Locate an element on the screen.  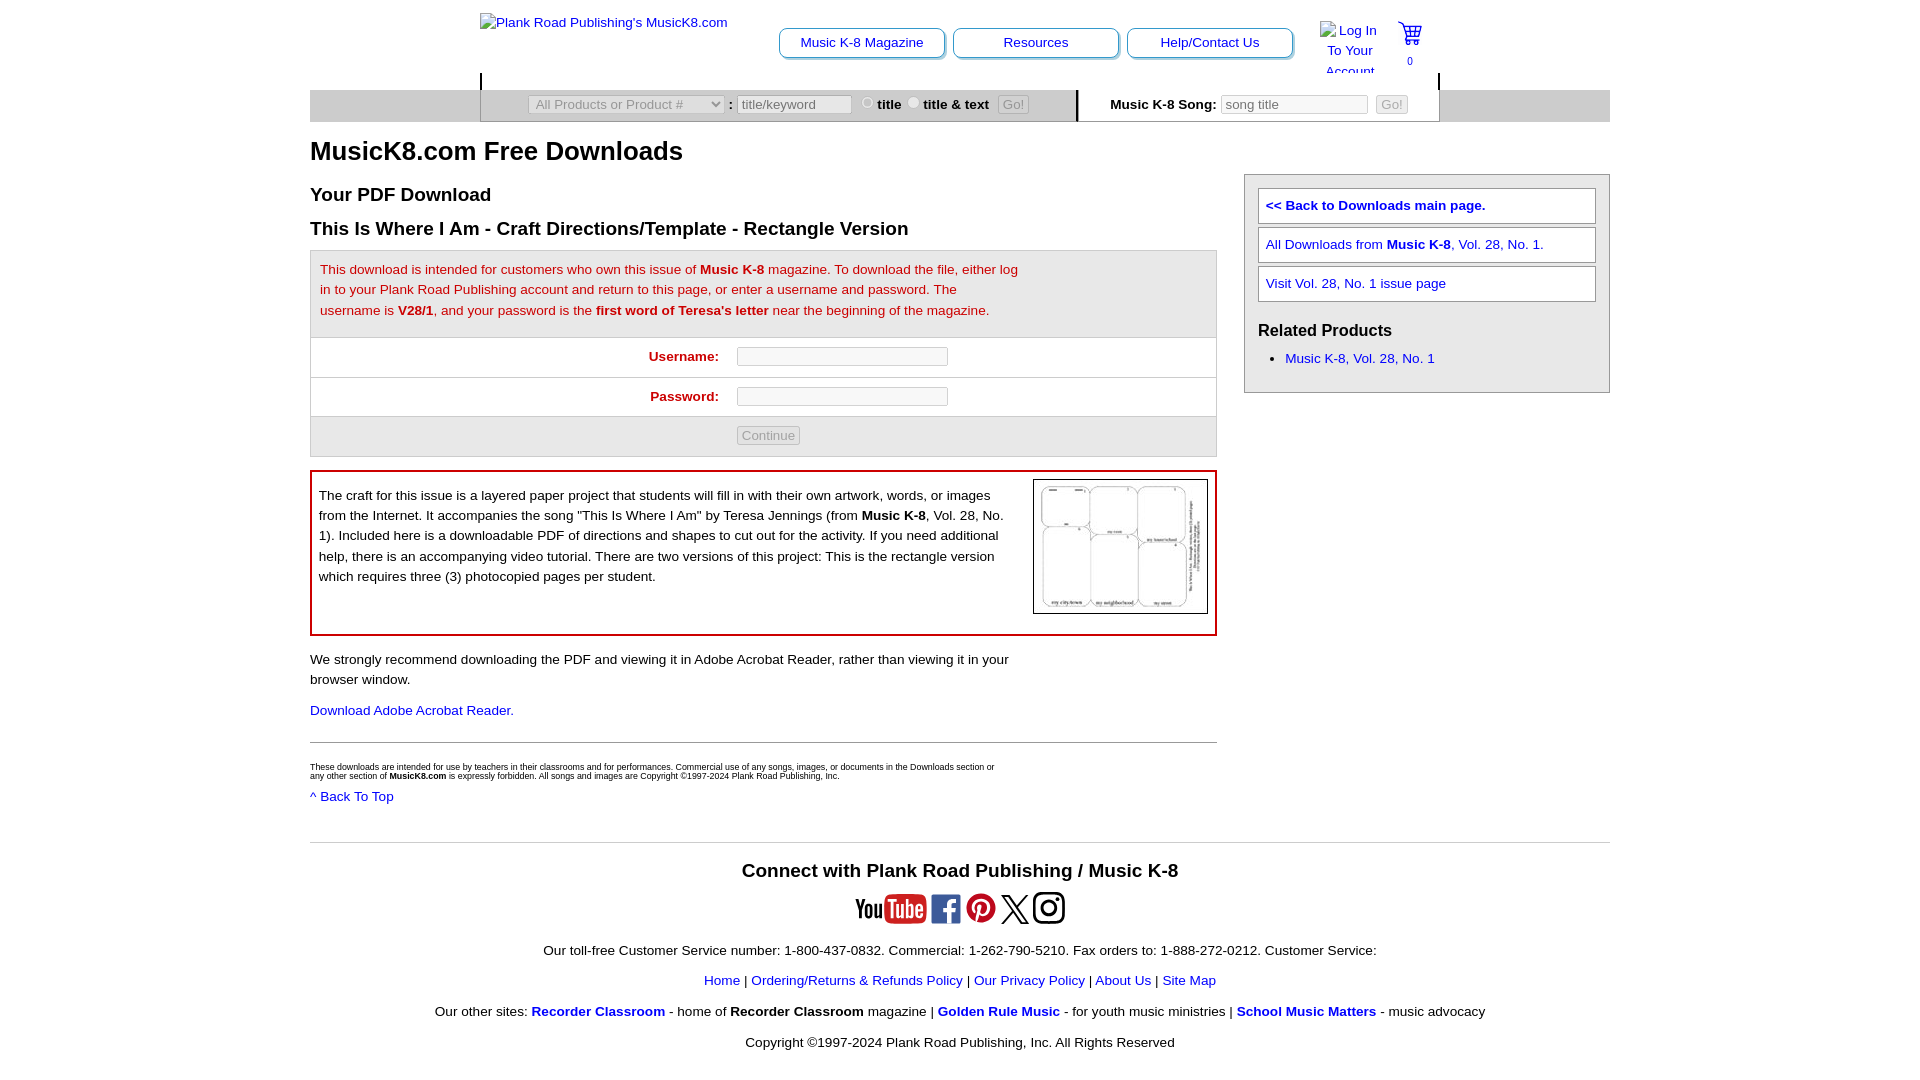
Bestsellers is located at coordinates (934, 81).